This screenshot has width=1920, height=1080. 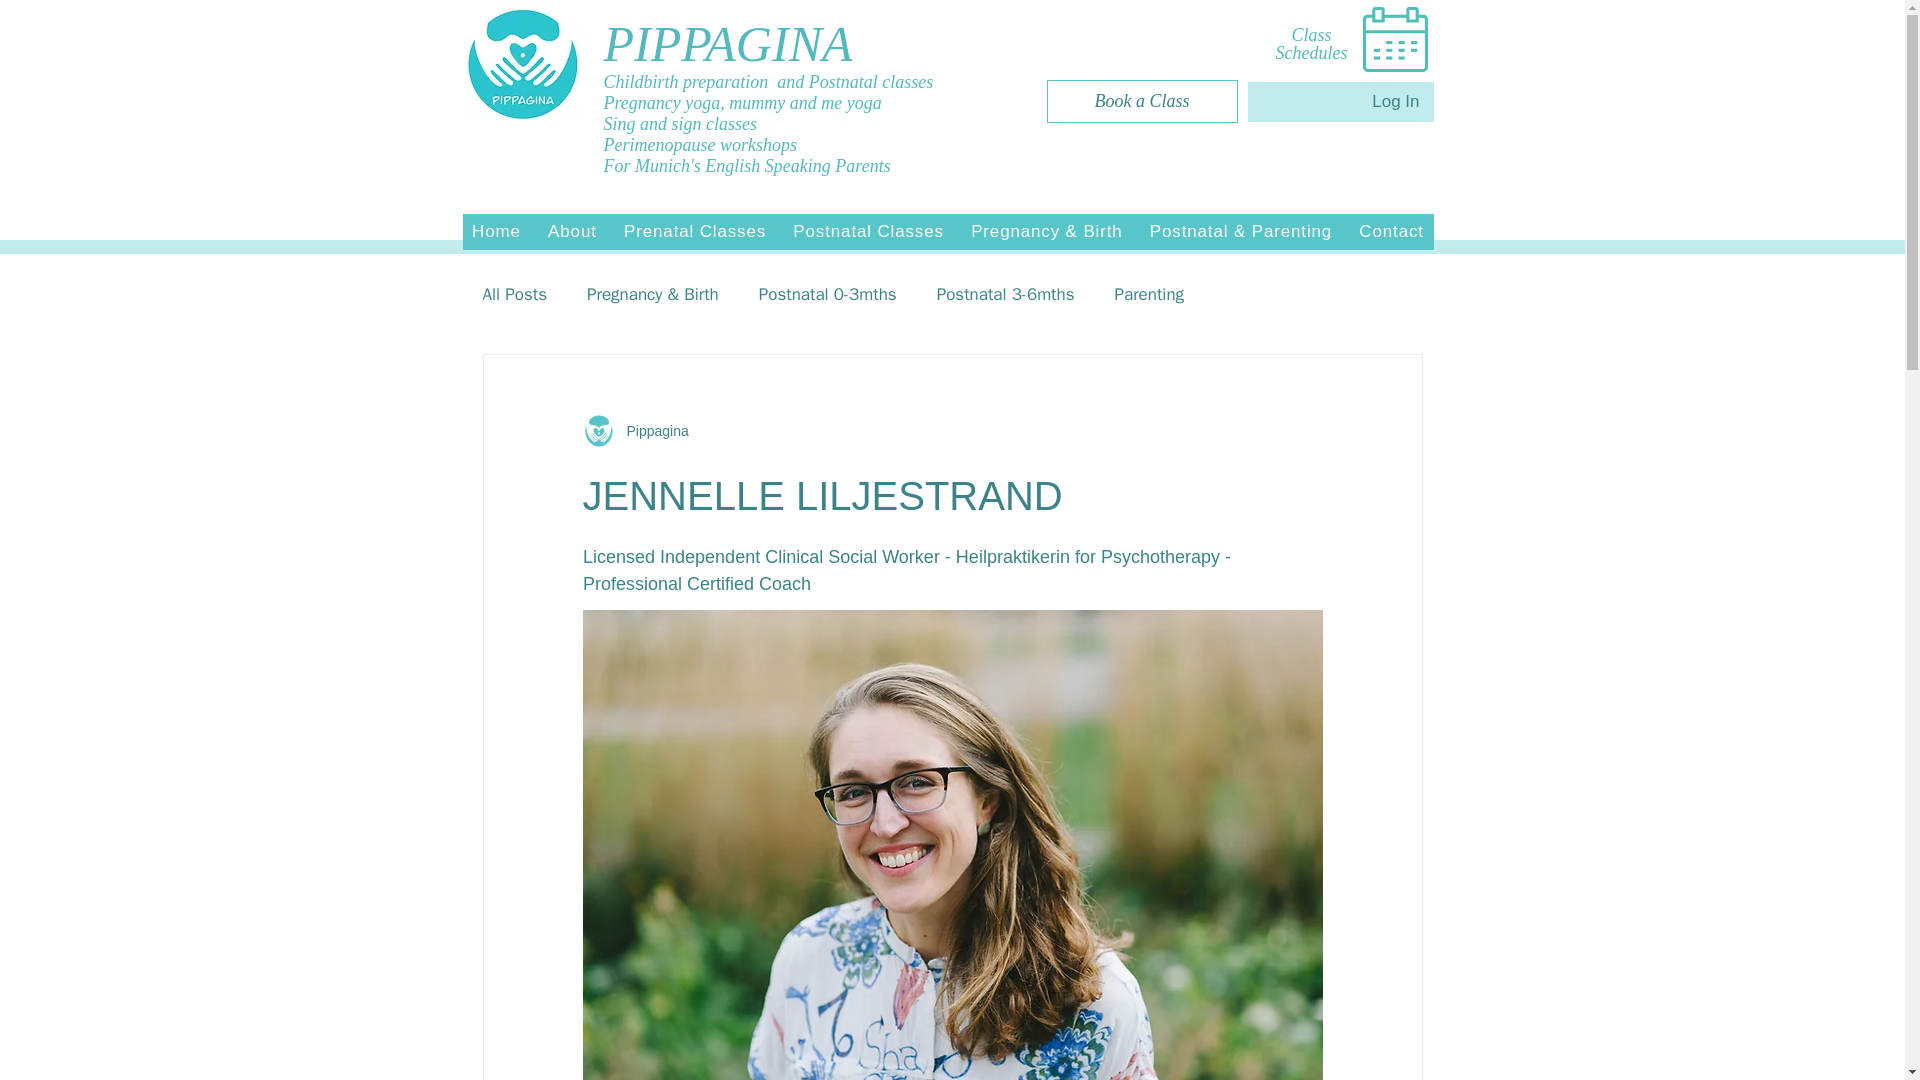 I want to click on Contact, so click(x=1392, y=231).